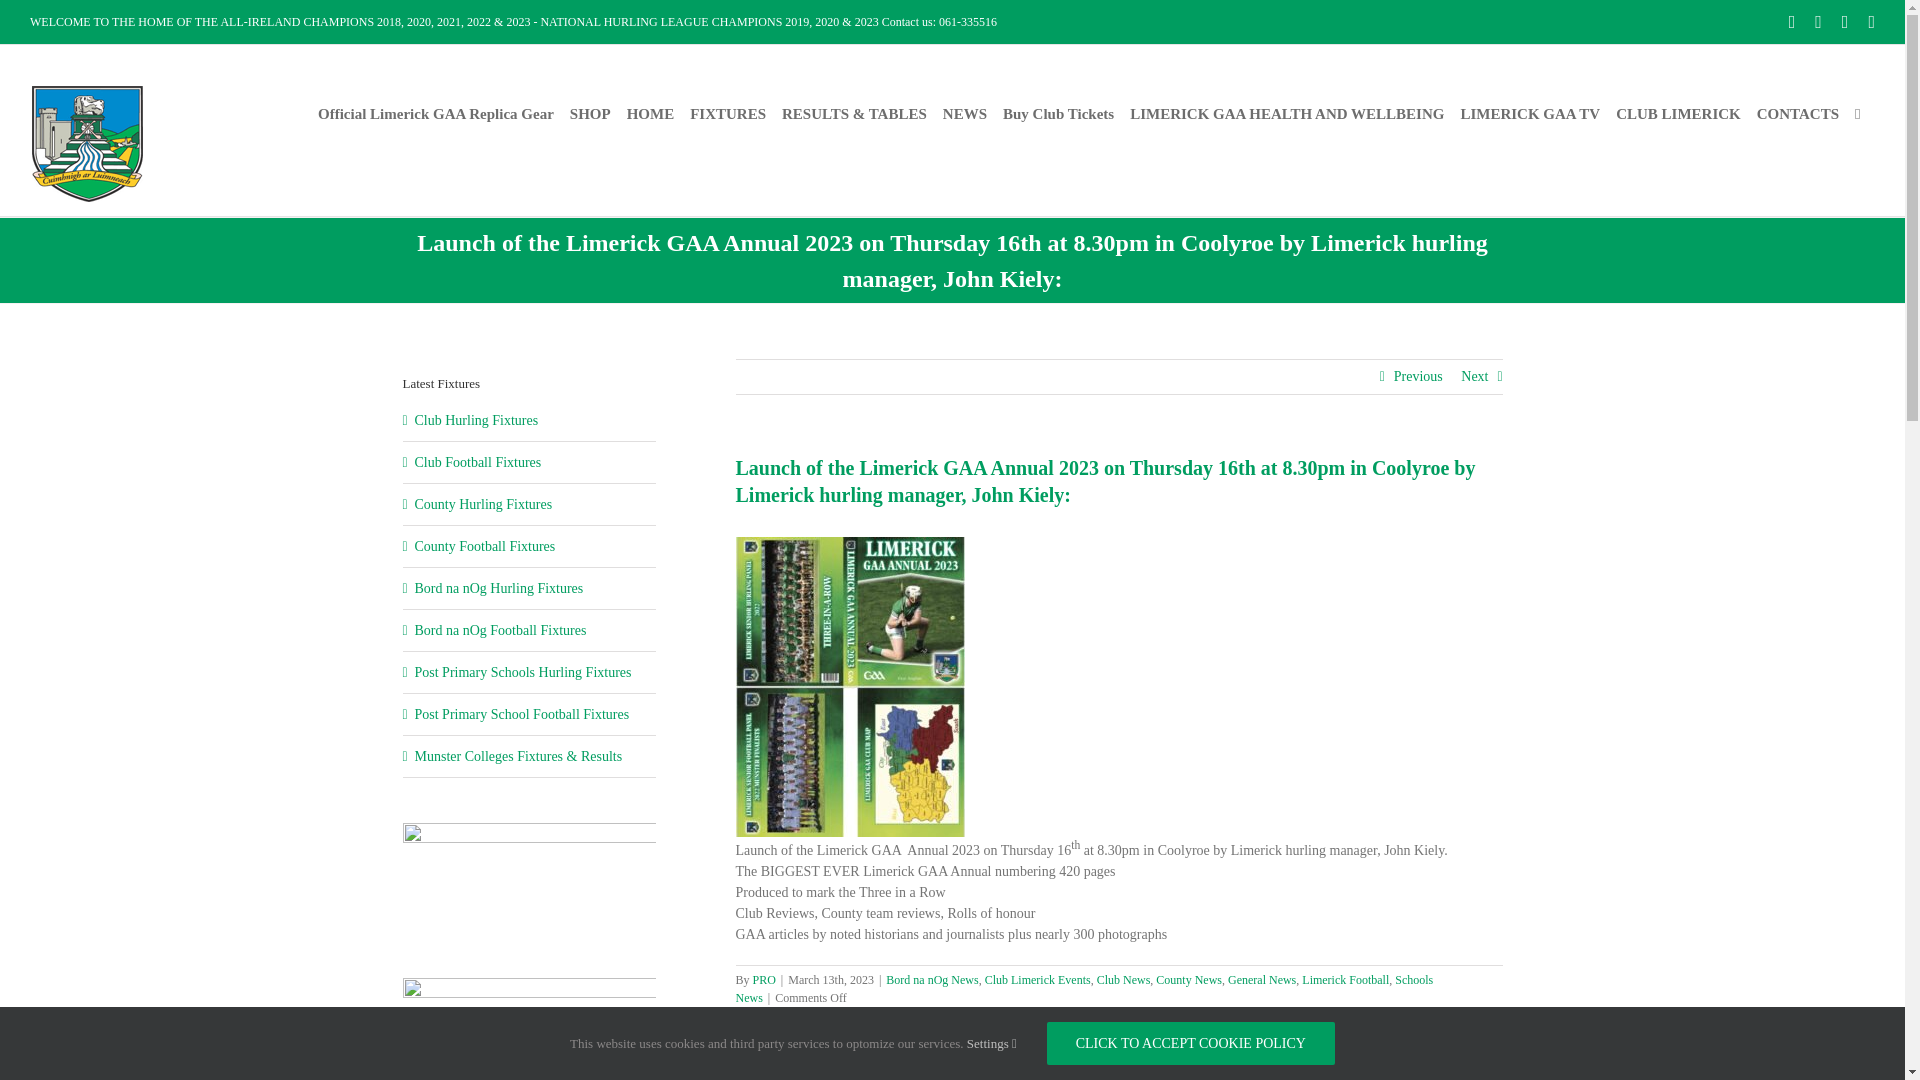  I want to click on Official Limerick GAA Replica Gear, so click(436, 114).